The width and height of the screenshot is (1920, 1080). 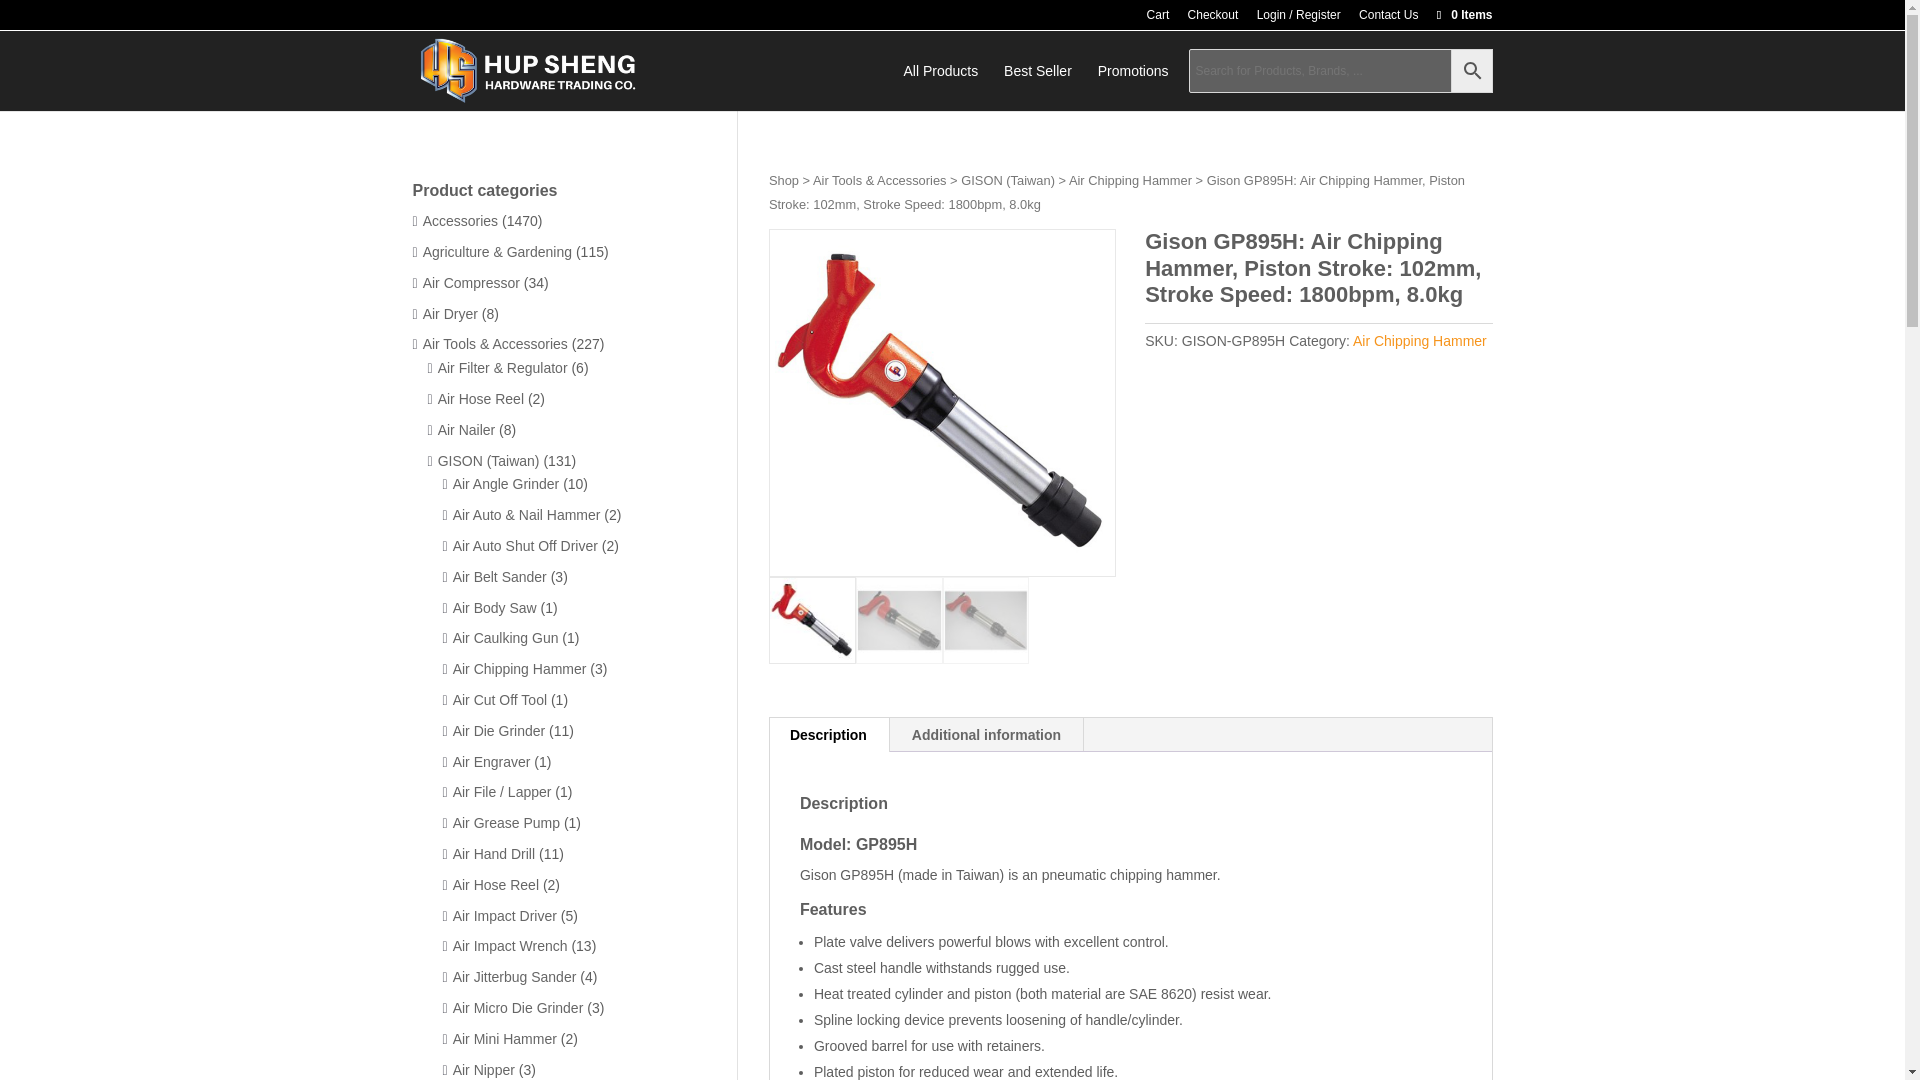 What do you see at coordinates (1134, 87) in the screenshot?
I see `Promotions` at bounding box center [1134, 87].